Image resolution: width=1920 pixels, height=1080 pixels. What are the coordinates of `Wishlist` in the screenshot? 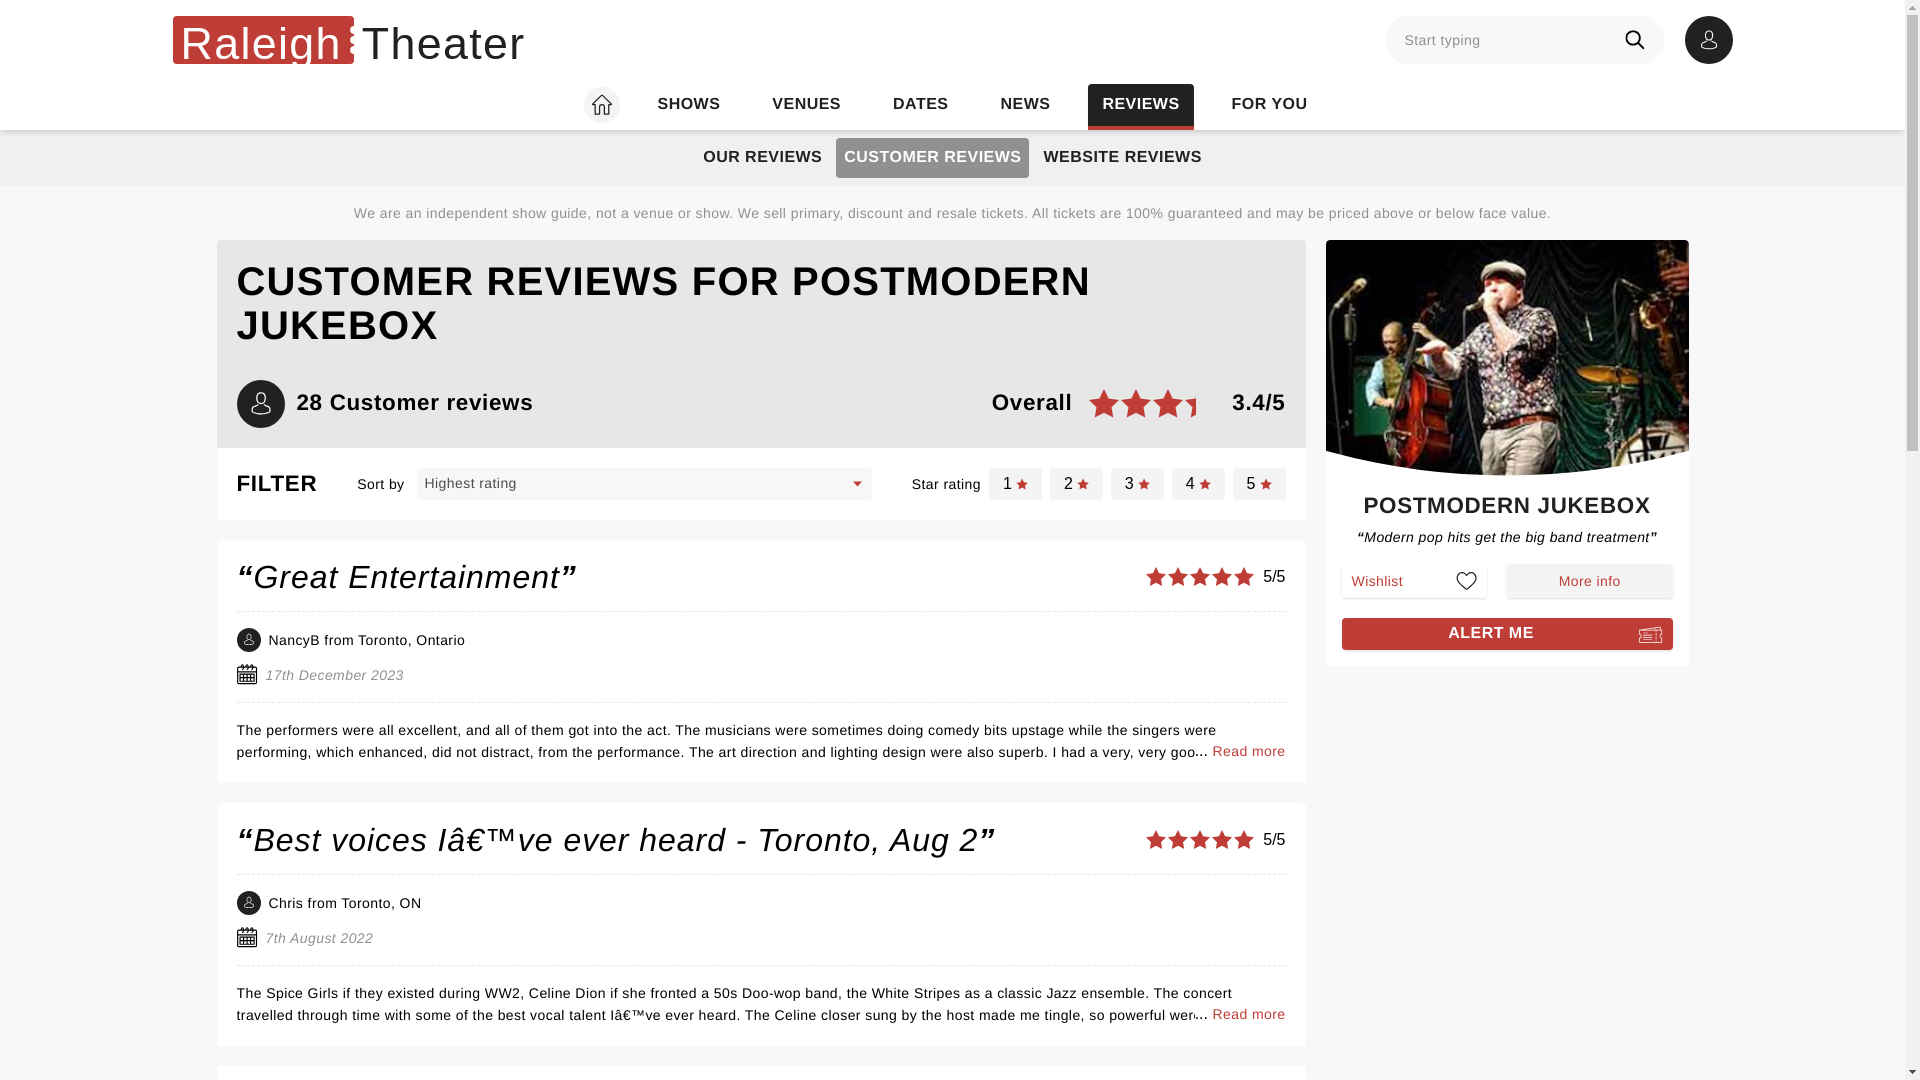 It's located at (1415, 580).